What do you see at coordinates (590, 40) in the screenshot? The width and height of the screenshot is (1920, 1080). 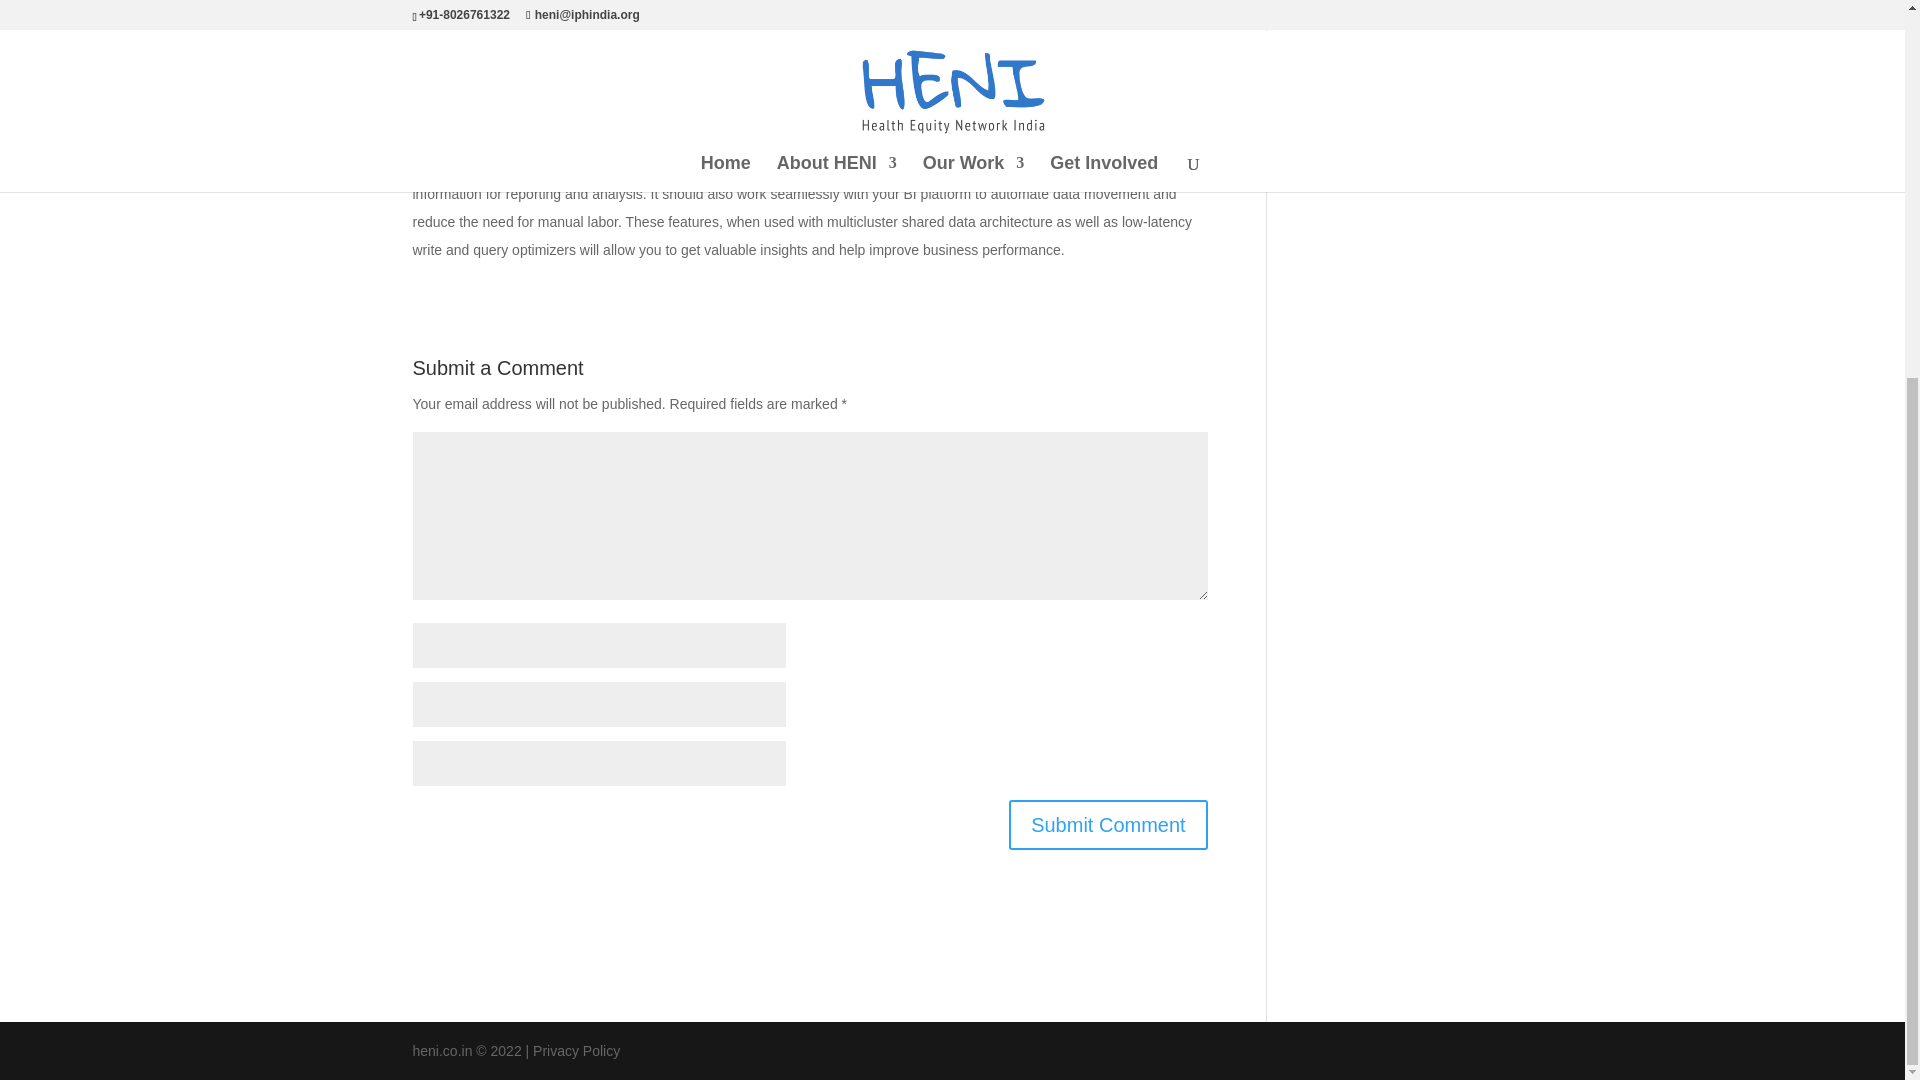 I see `review` at bounding box center [590, 40].